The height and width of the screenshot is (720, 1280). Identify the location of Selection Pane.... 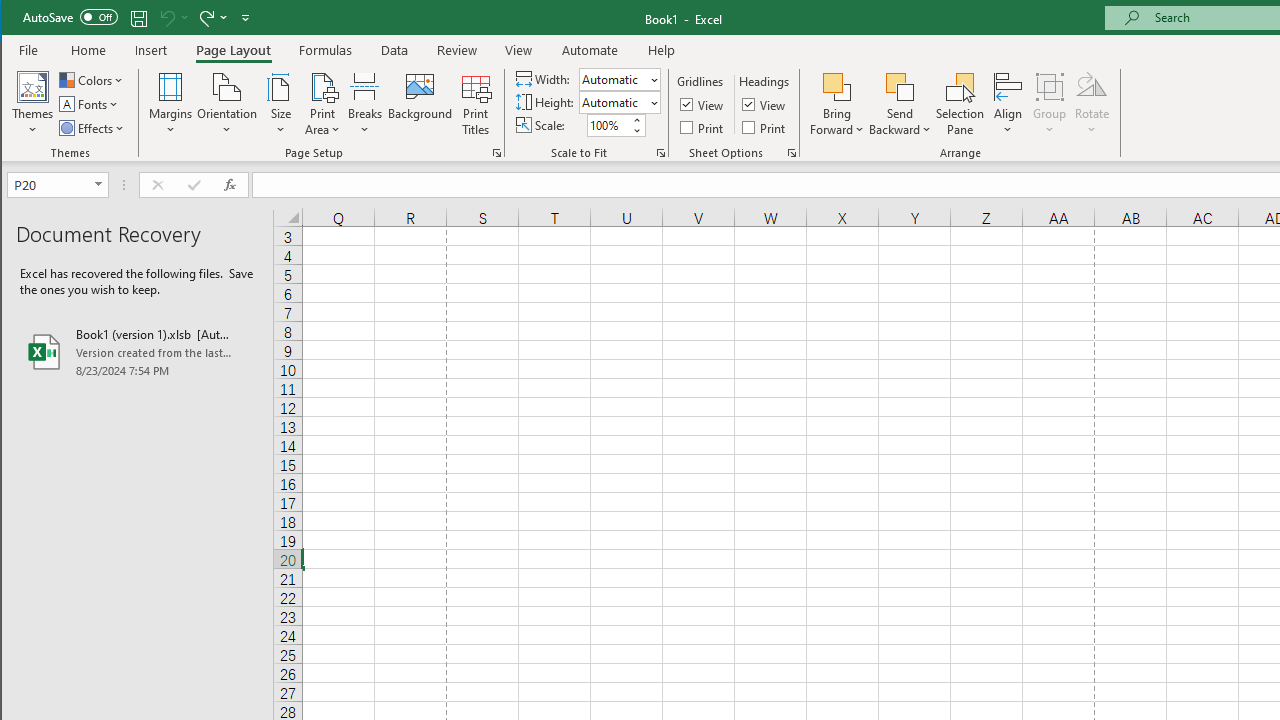
(960, 104).